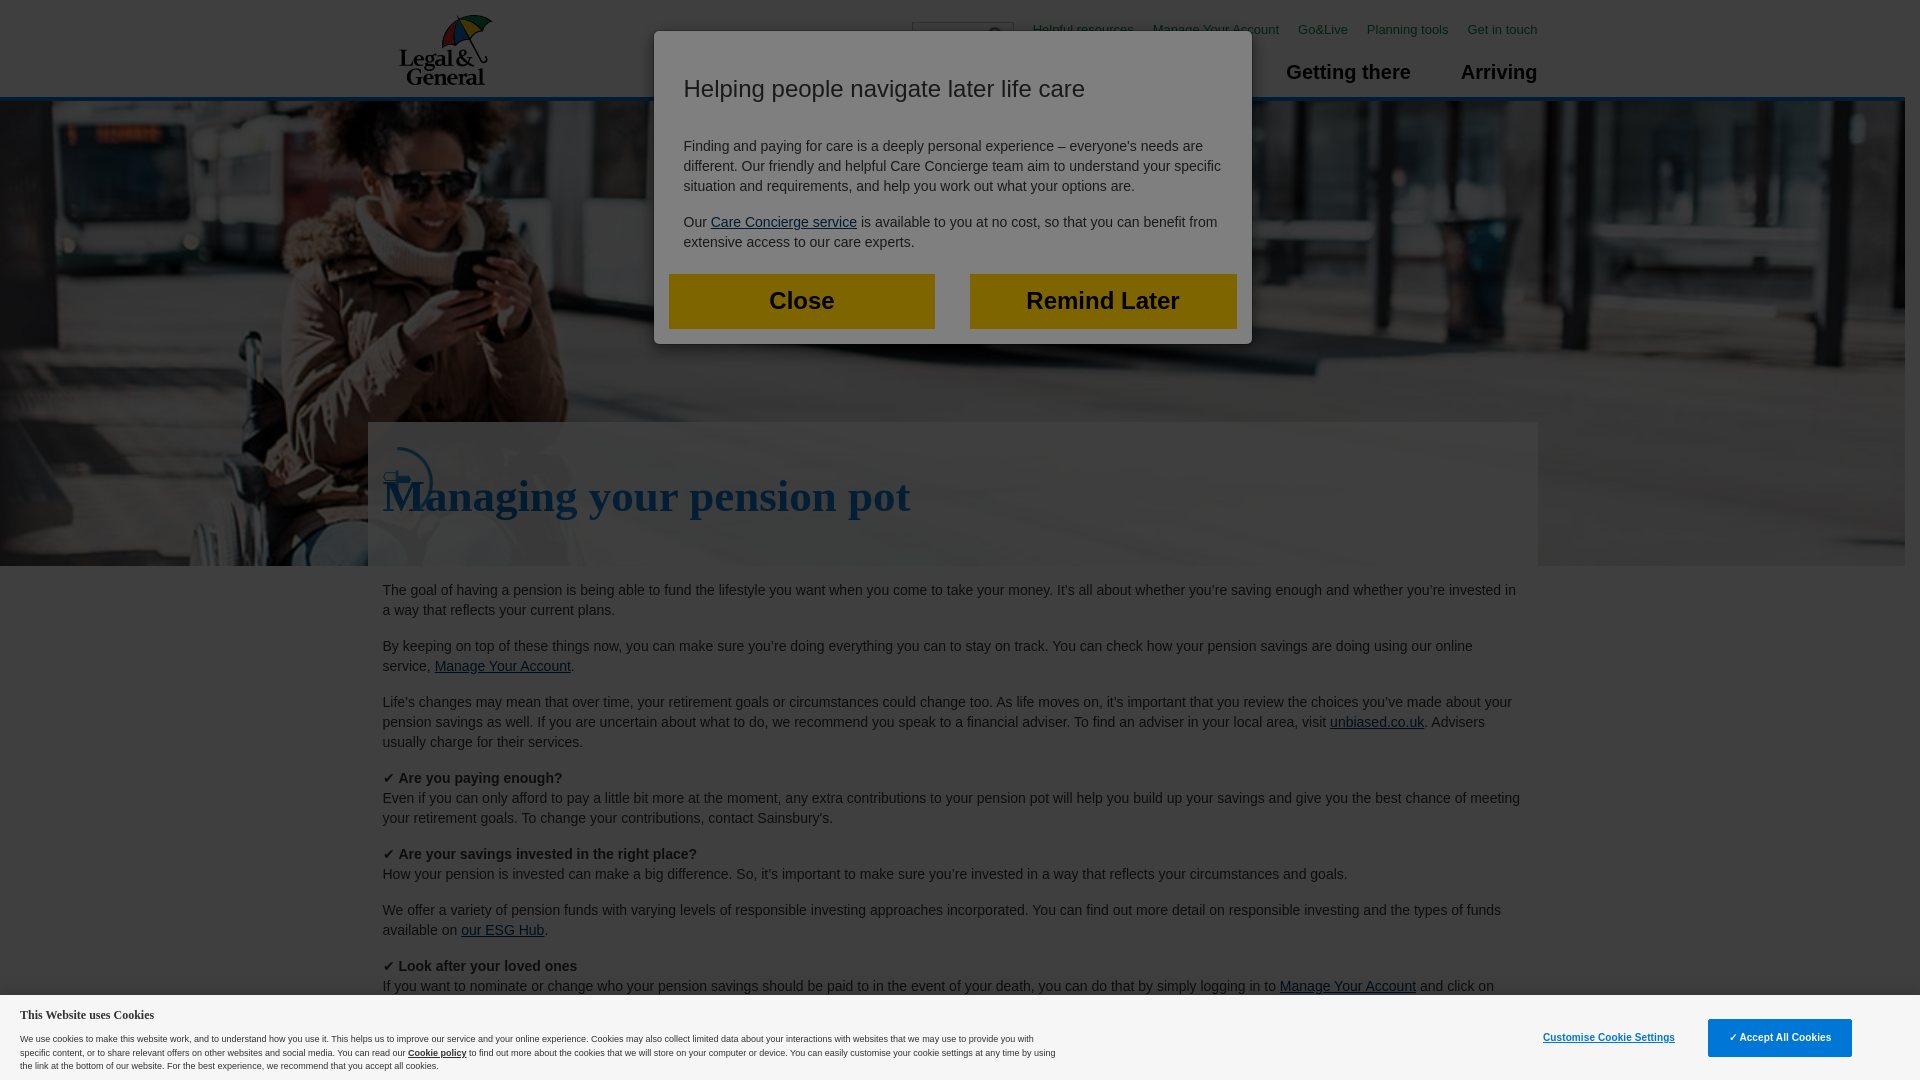 This screenshot has width=1920, height=1080. What do you see at coordinates (1502, 28) in the screenshot?
I see `Get in touch` at bounding box center [1502, 28].